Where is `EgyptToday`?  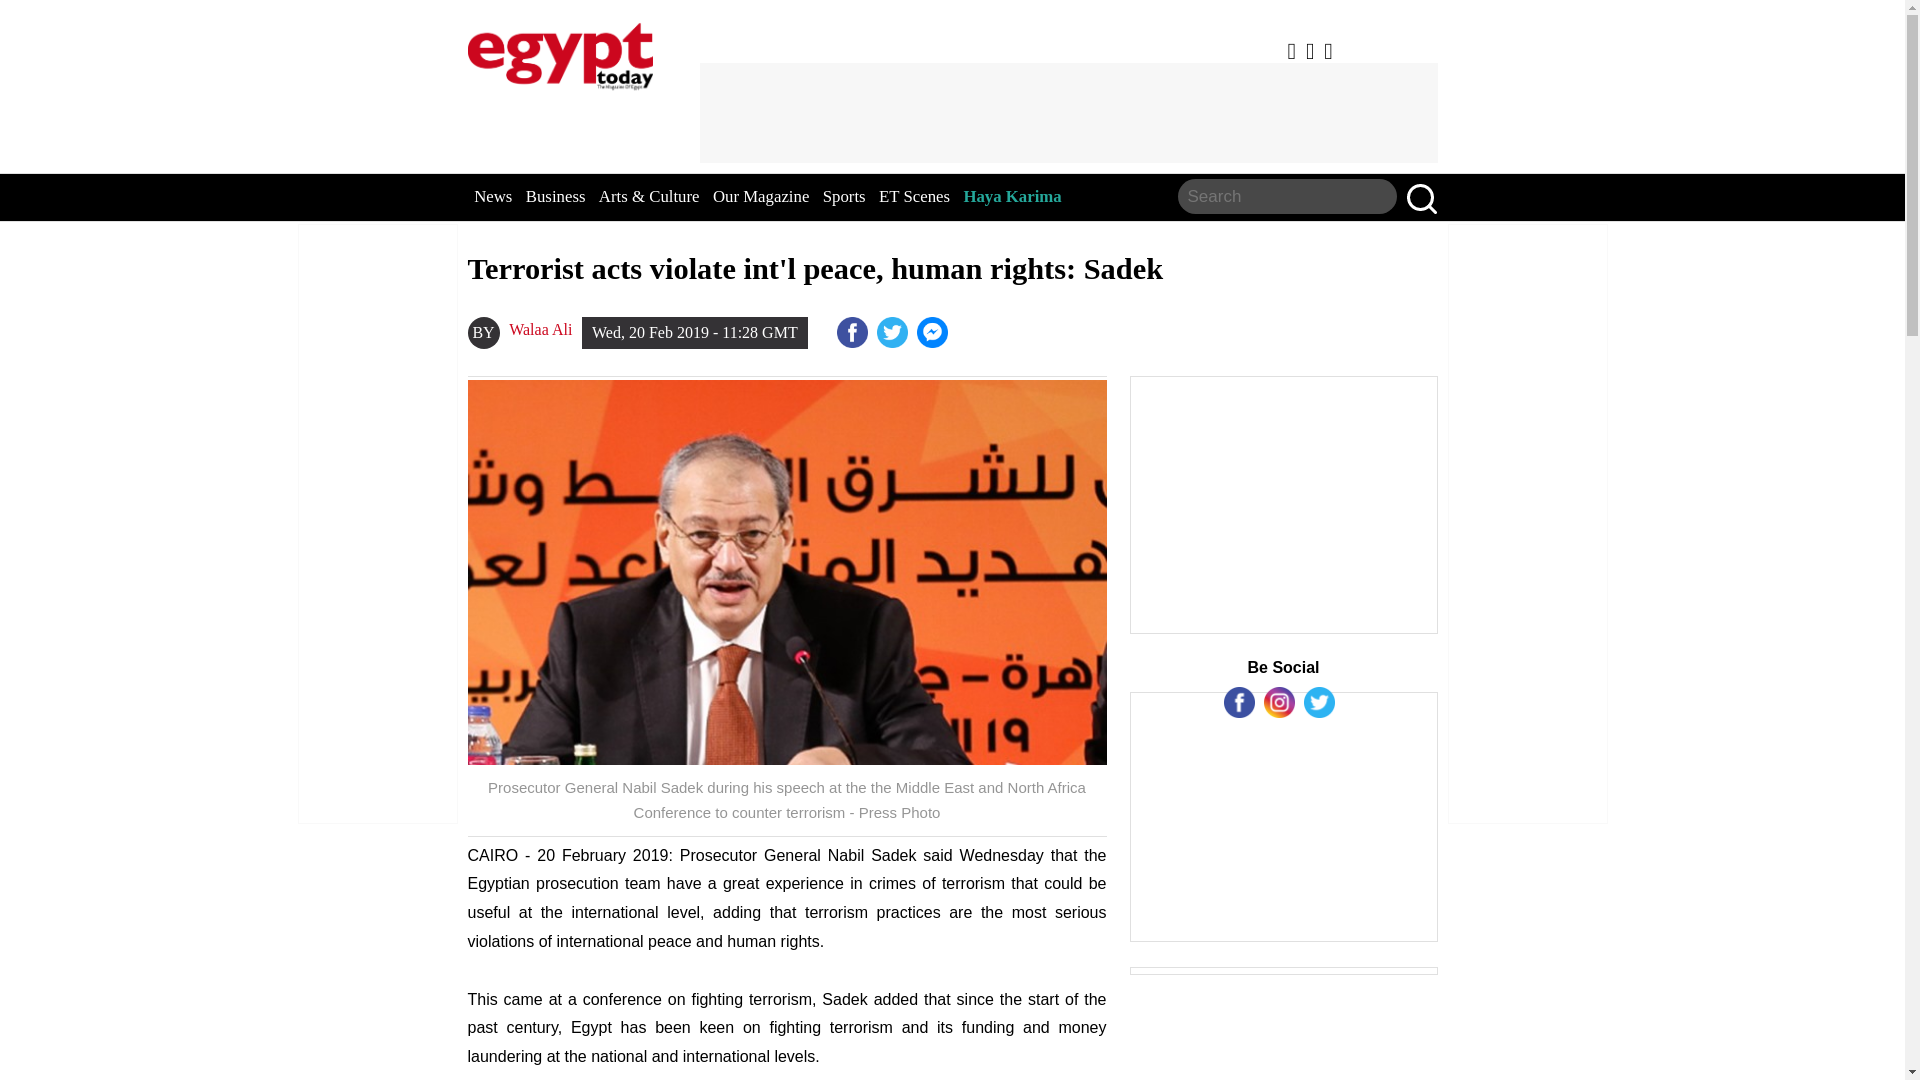 EgyptToday is located at coordinates (560, 52).